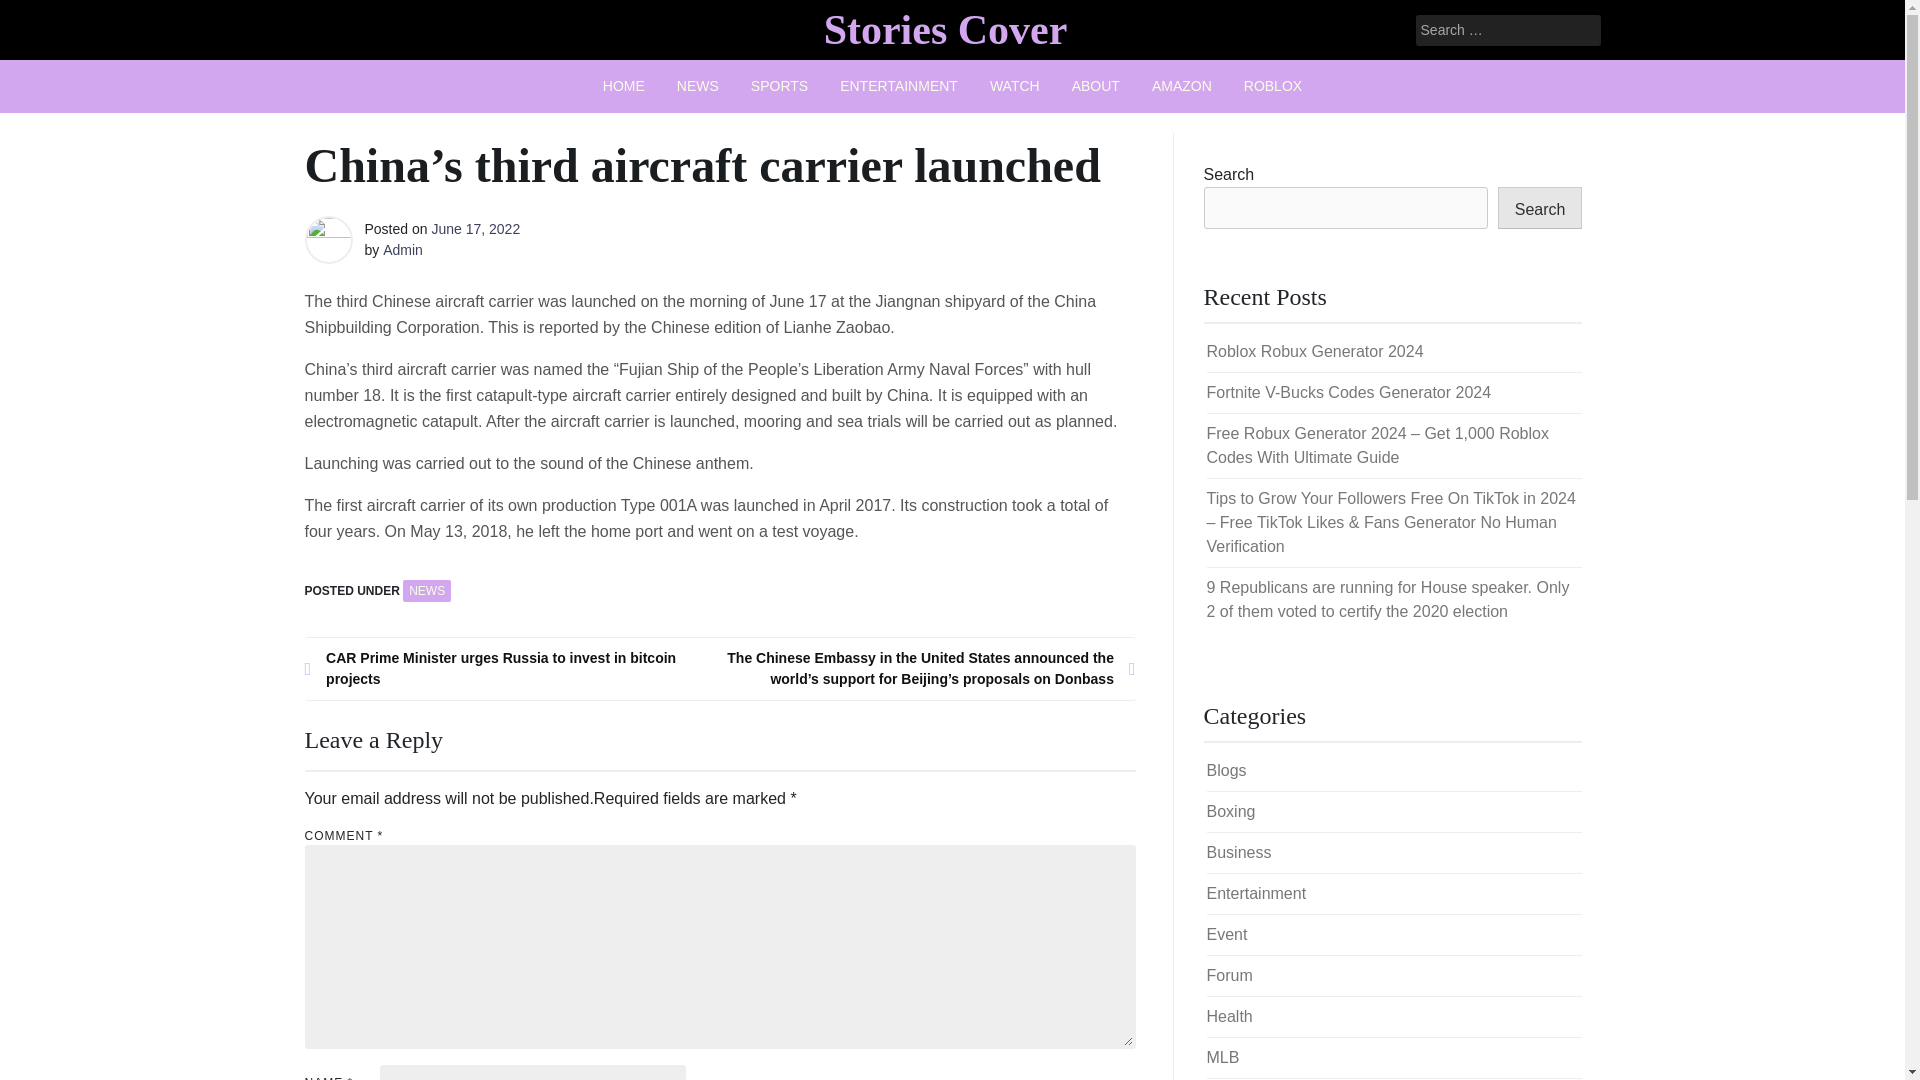  What do you see at coordinates (1182, 86) in the screenshot?
I see `AMAZON` at bounding box center [1182, 86].